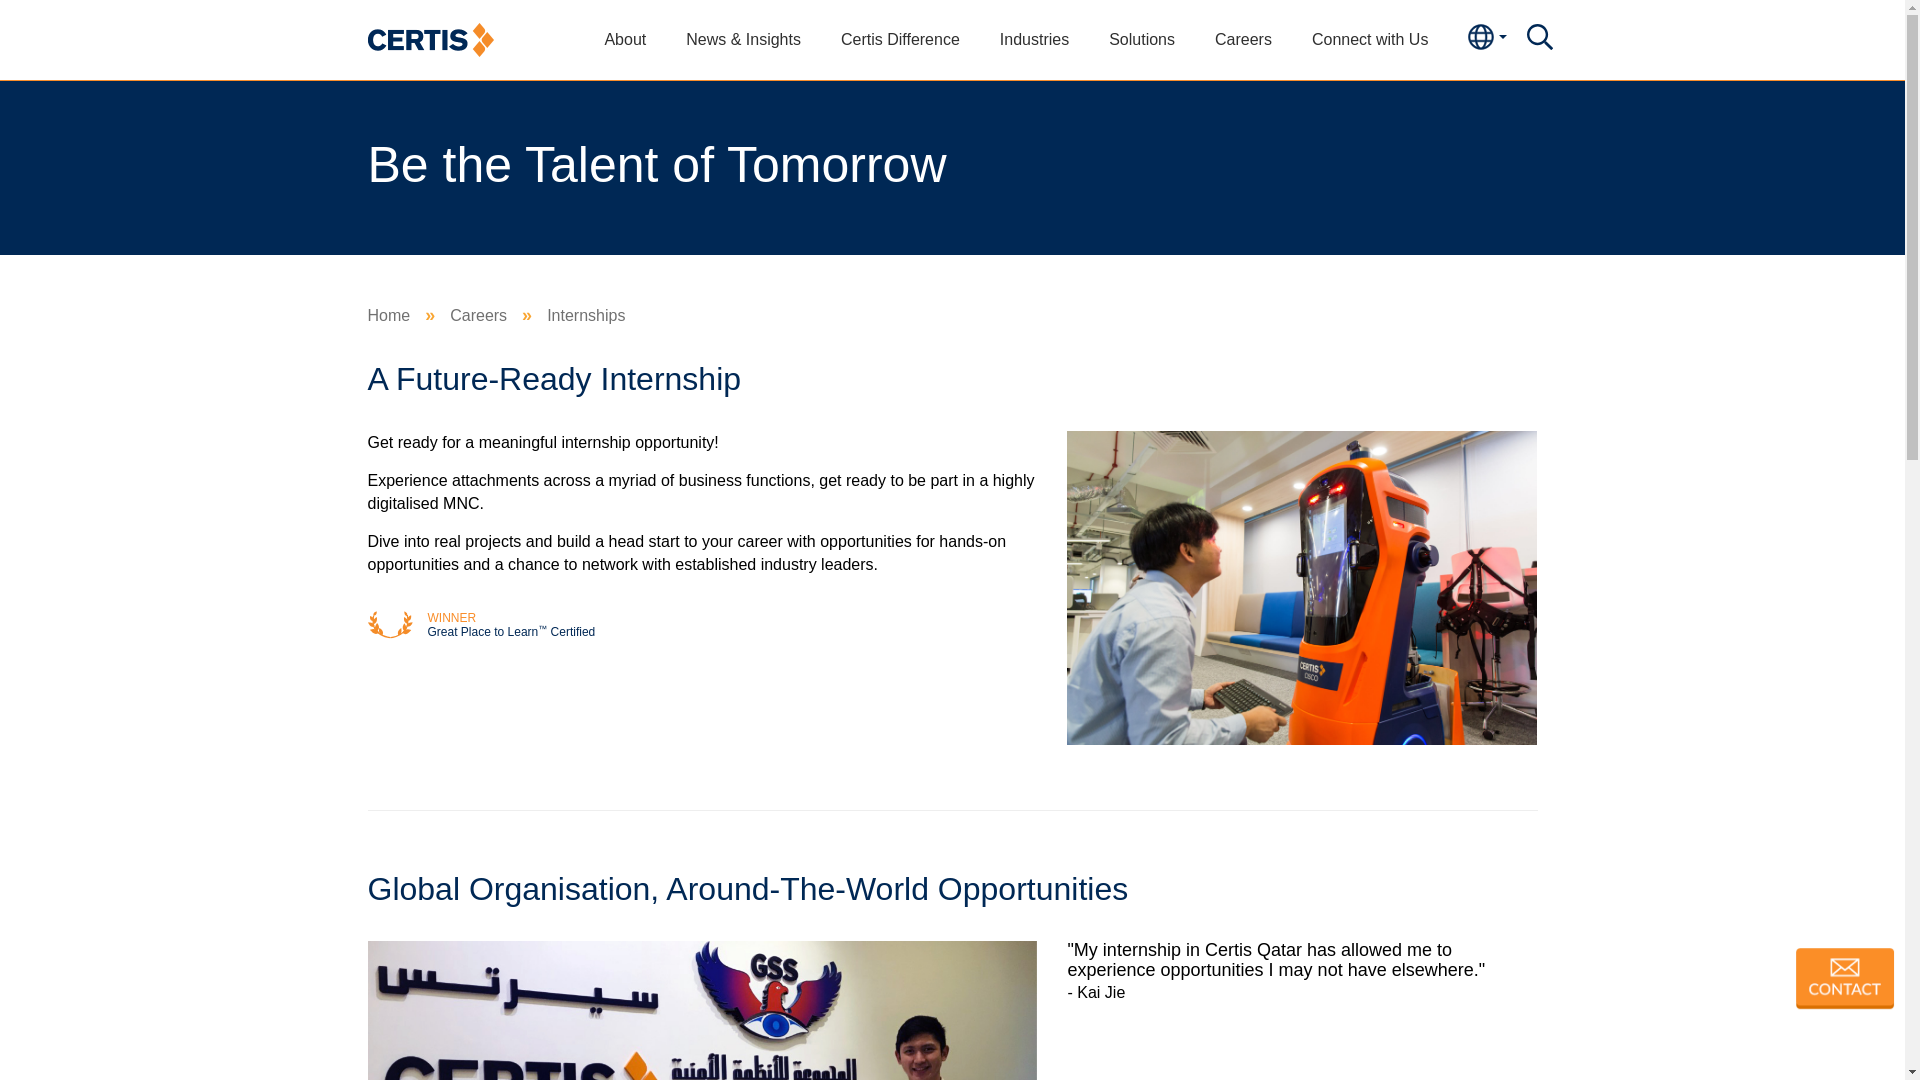 The image size is (1920, 1080). I want to click on Certis Difference, so click(900, 40).